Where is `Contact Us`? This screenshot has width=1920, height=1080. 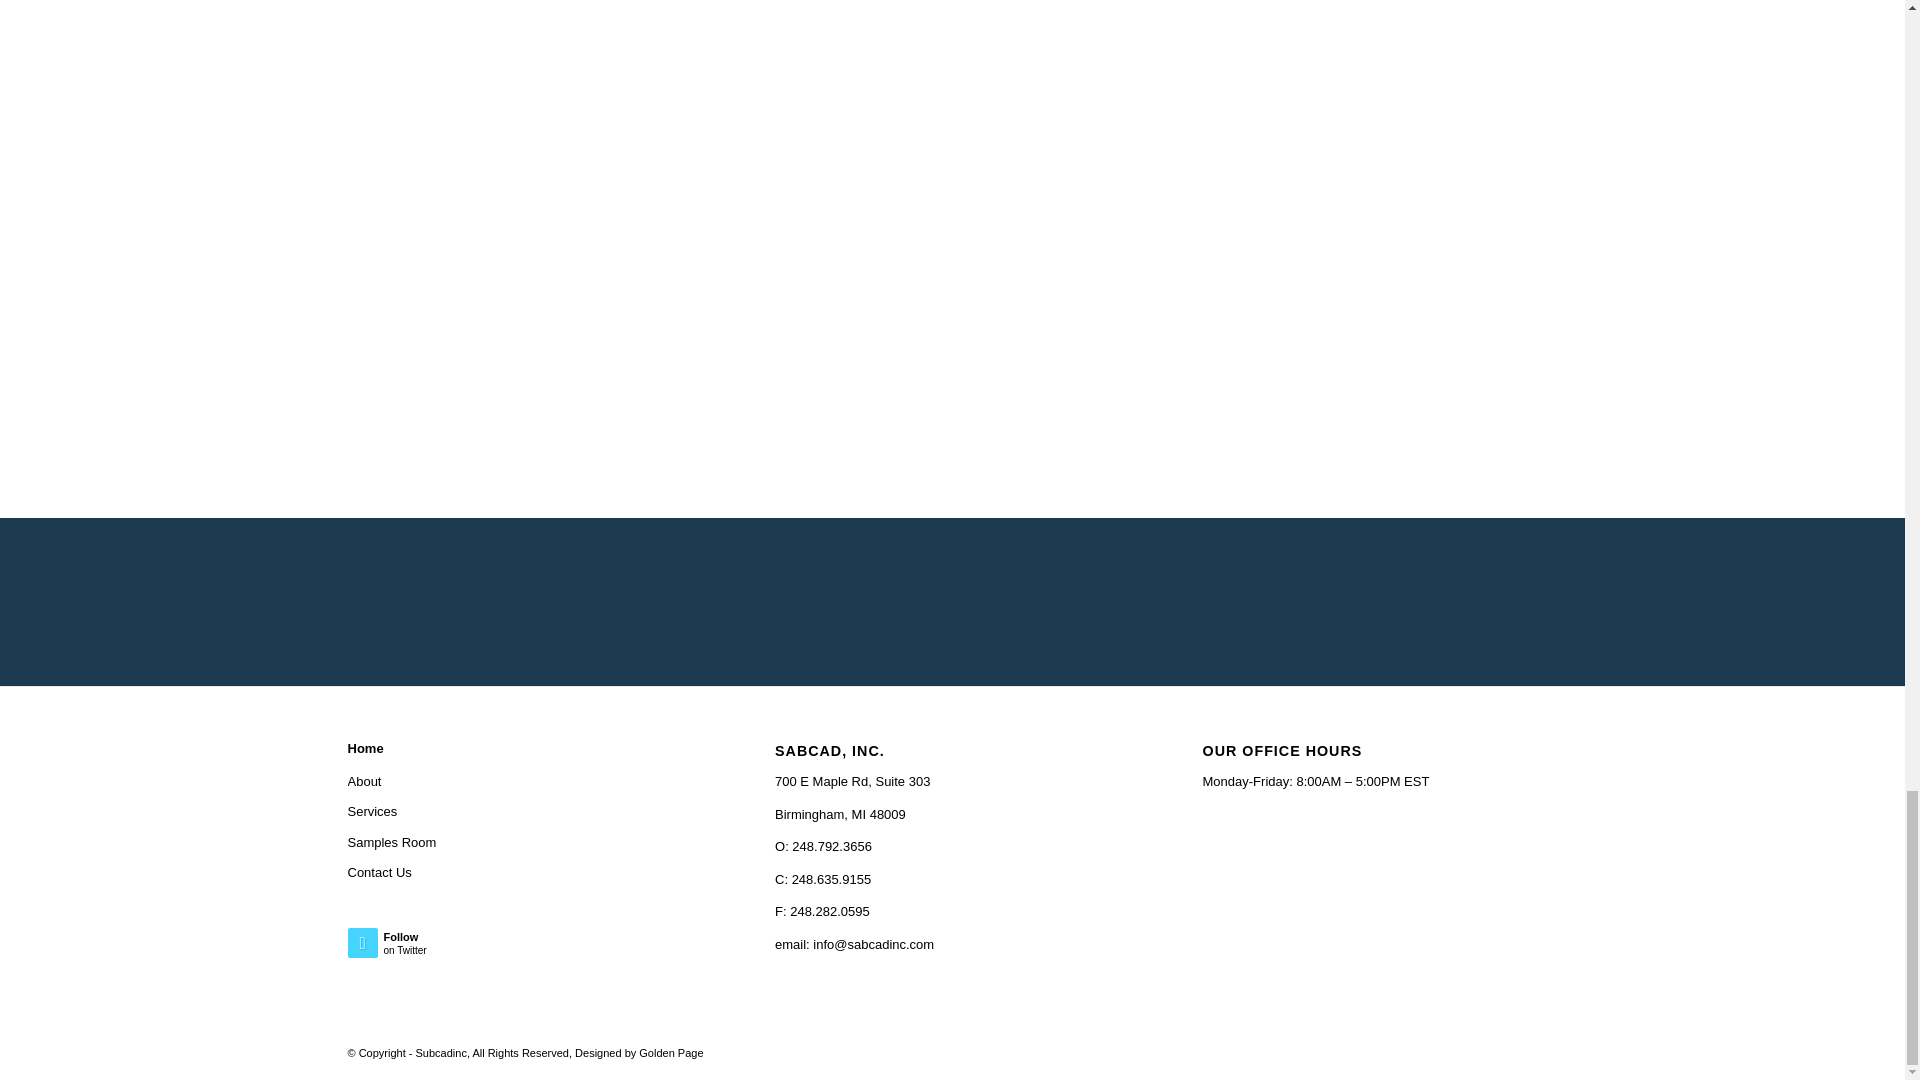 Contact Us is located at coordinates (436, 947).